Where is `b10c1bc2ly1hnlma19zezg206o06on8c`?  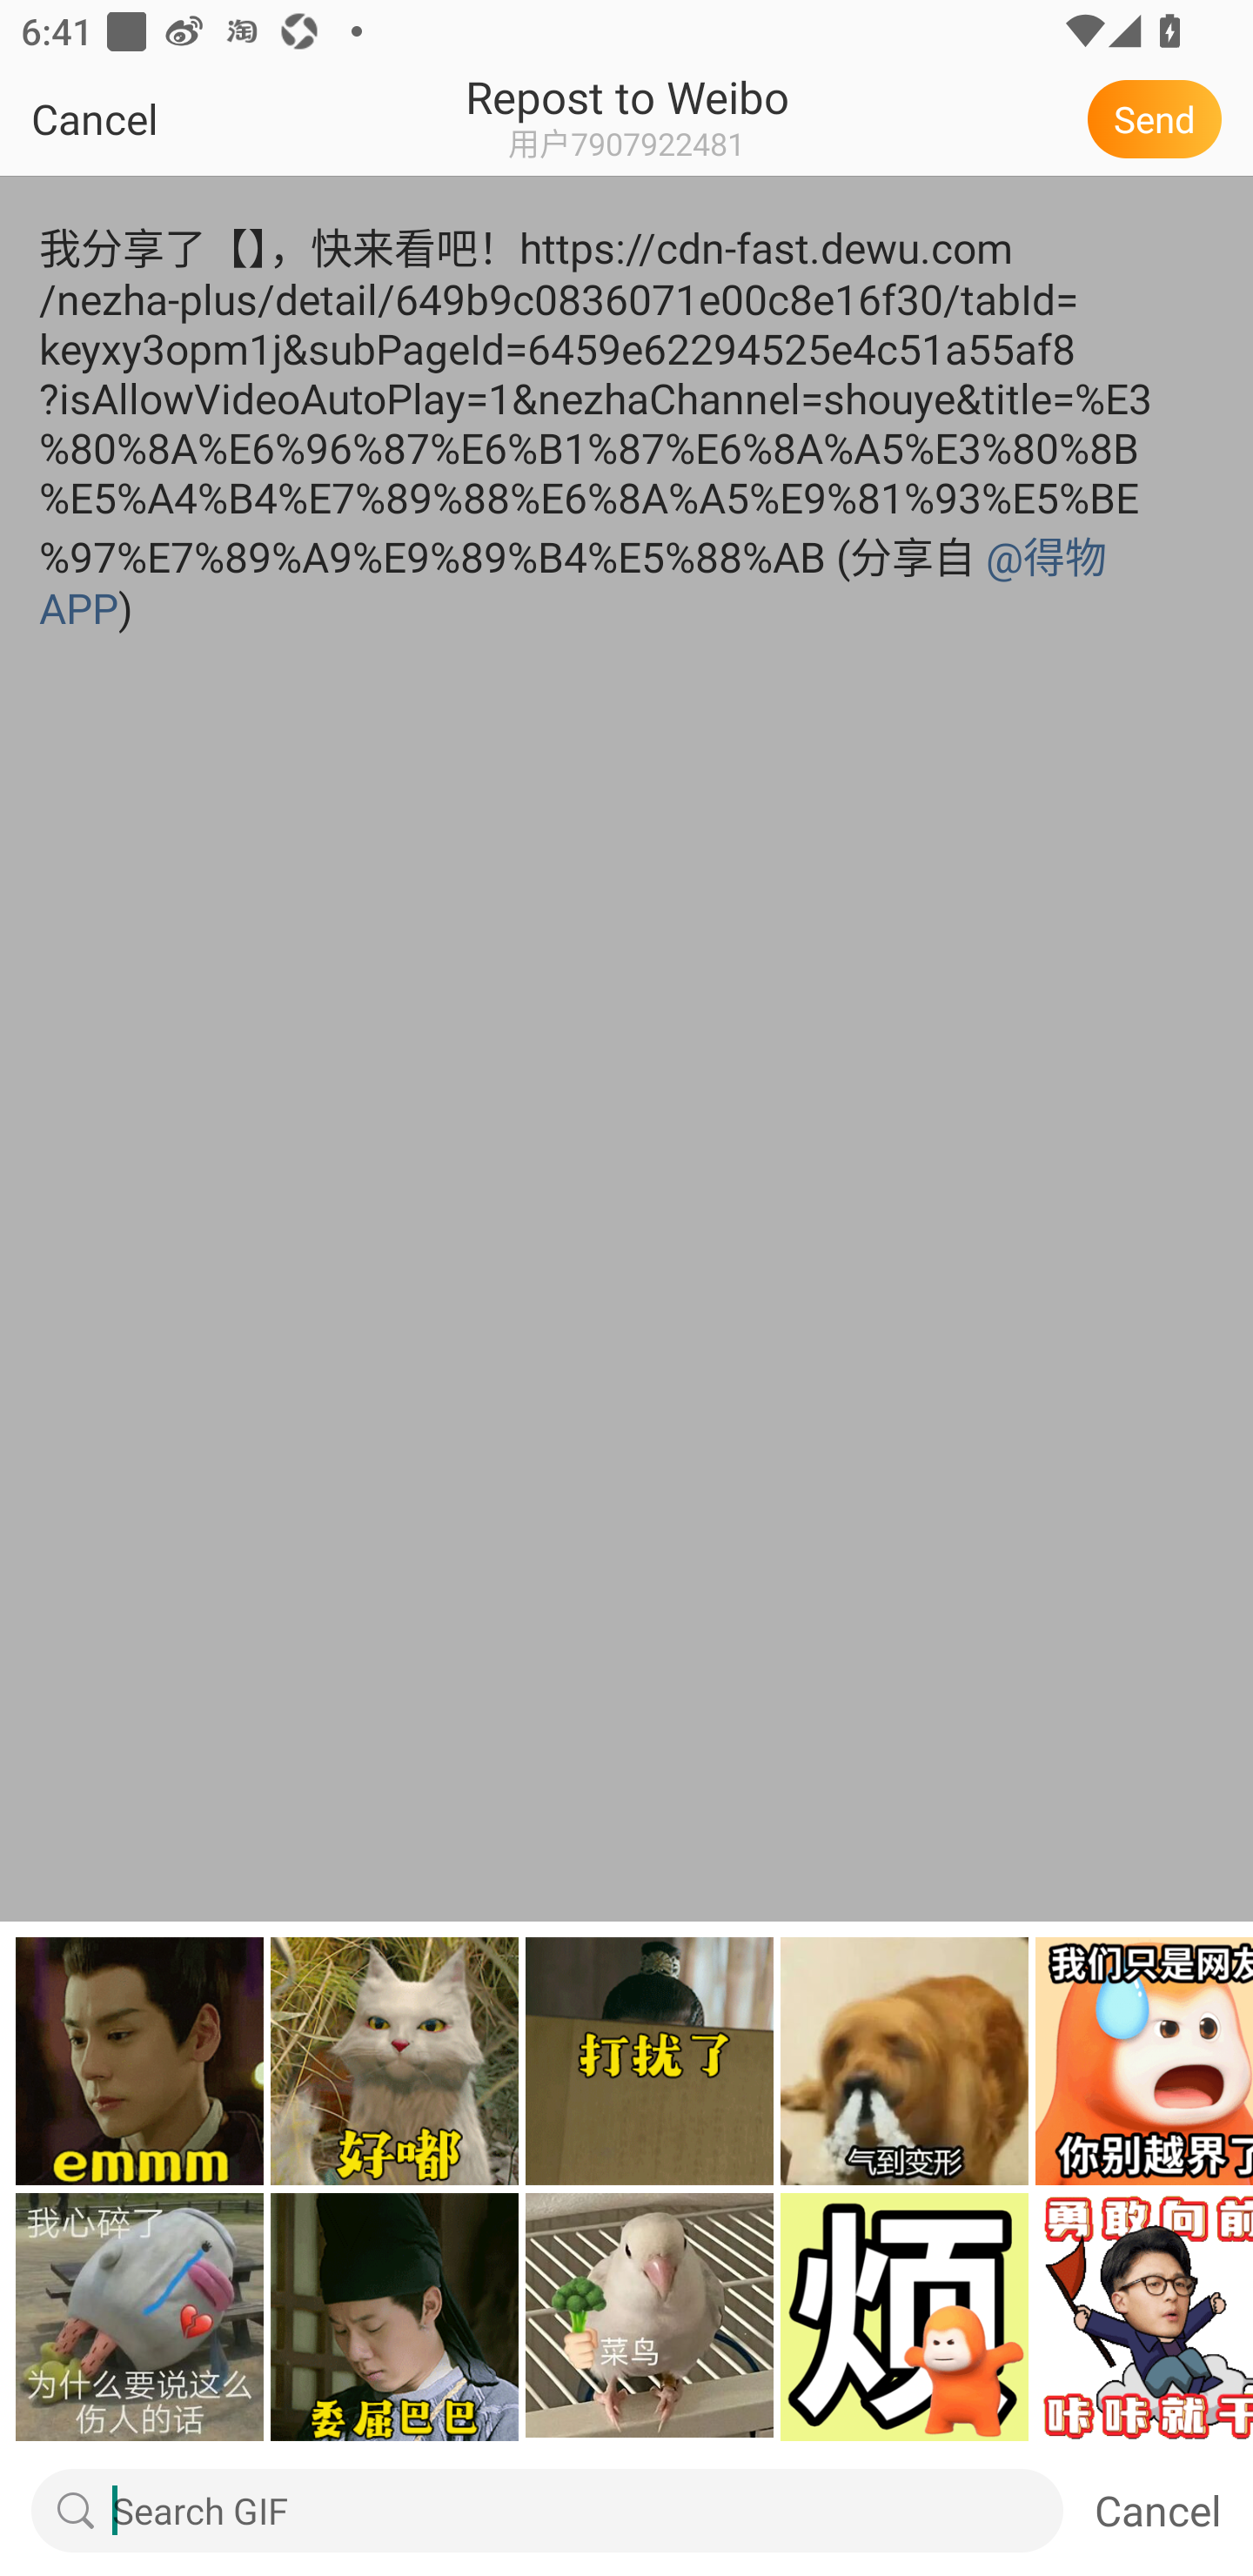 b10c1bc2ly1hnlma19zezg206o06on8c is located at coordinates (1143, 2317).